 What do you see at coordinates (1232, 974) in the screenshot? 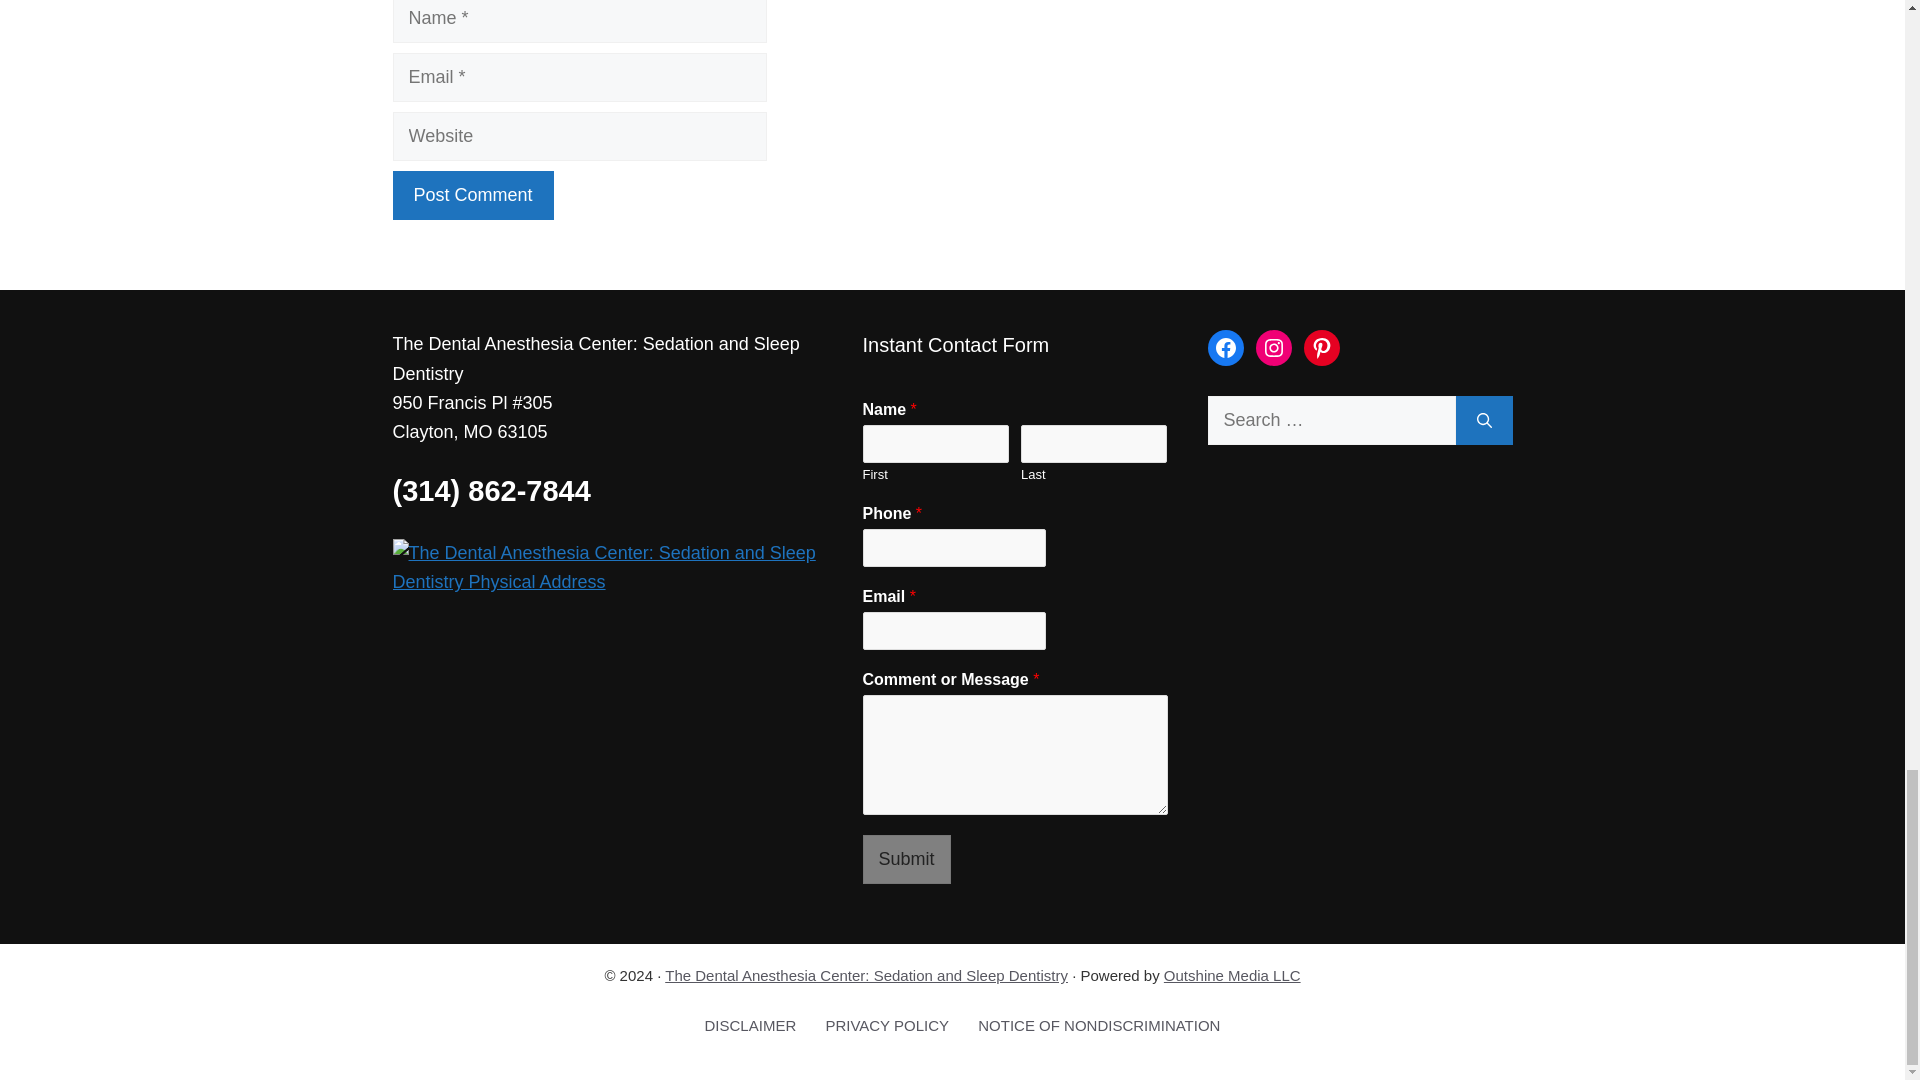
I see `Outshine Media LLC` at bounding box center [1232, 974].